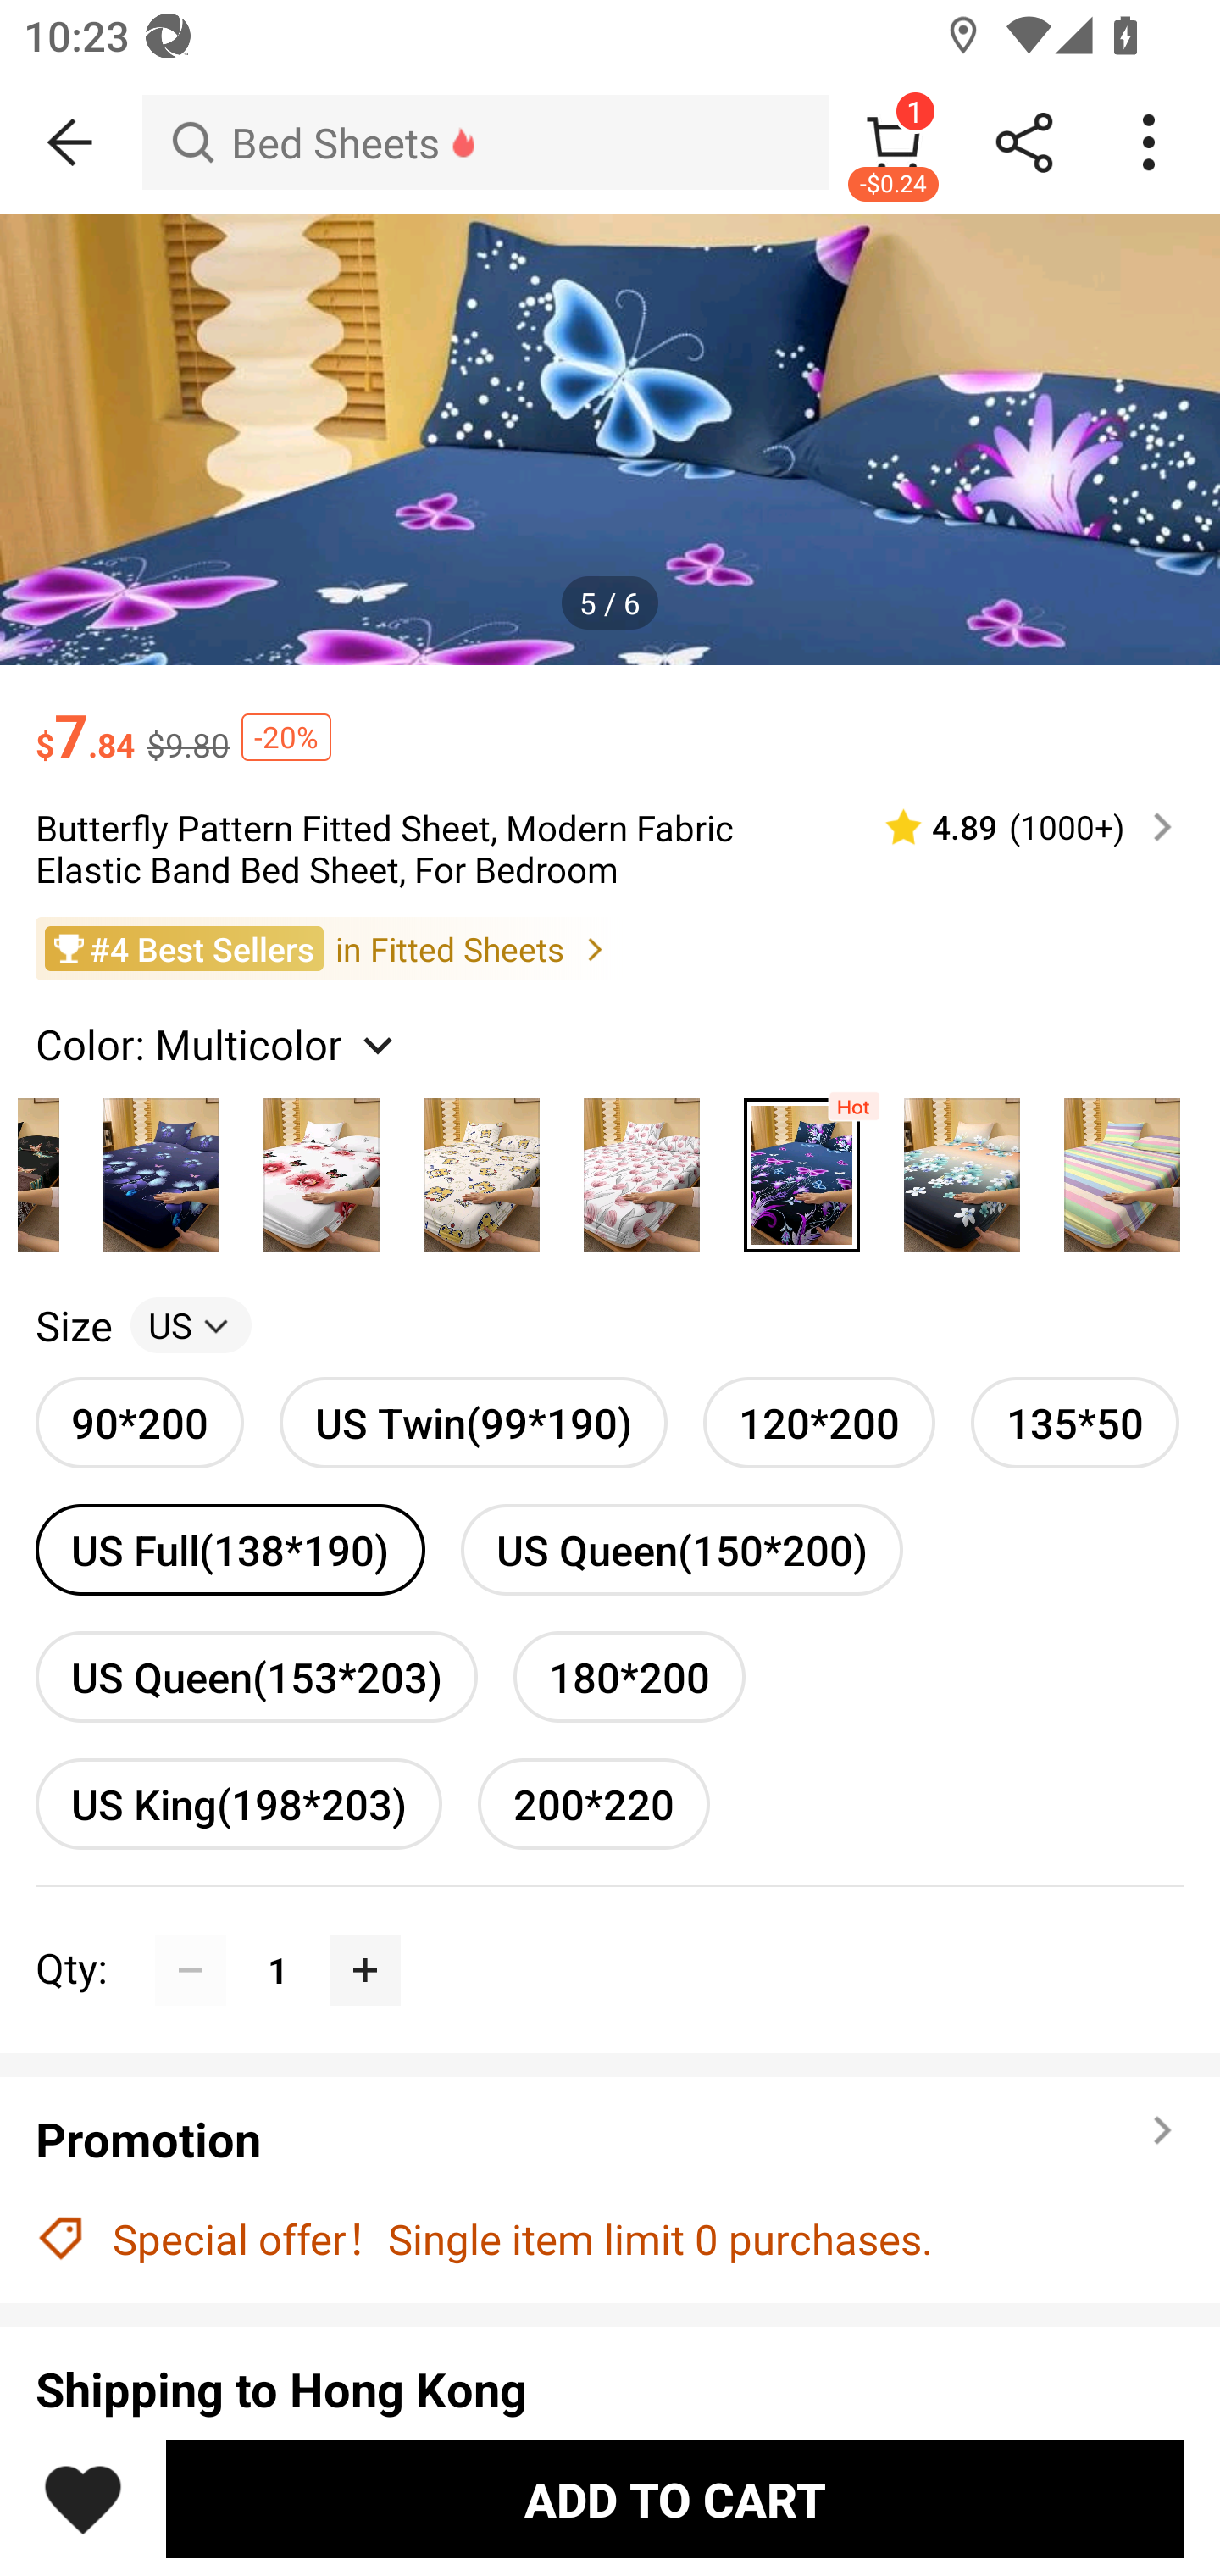 The image size is (1220, 2576). Describe the element at coordinates (629, 1676) in the screenshot. I see `180*200 180*200unselected option` at that location.